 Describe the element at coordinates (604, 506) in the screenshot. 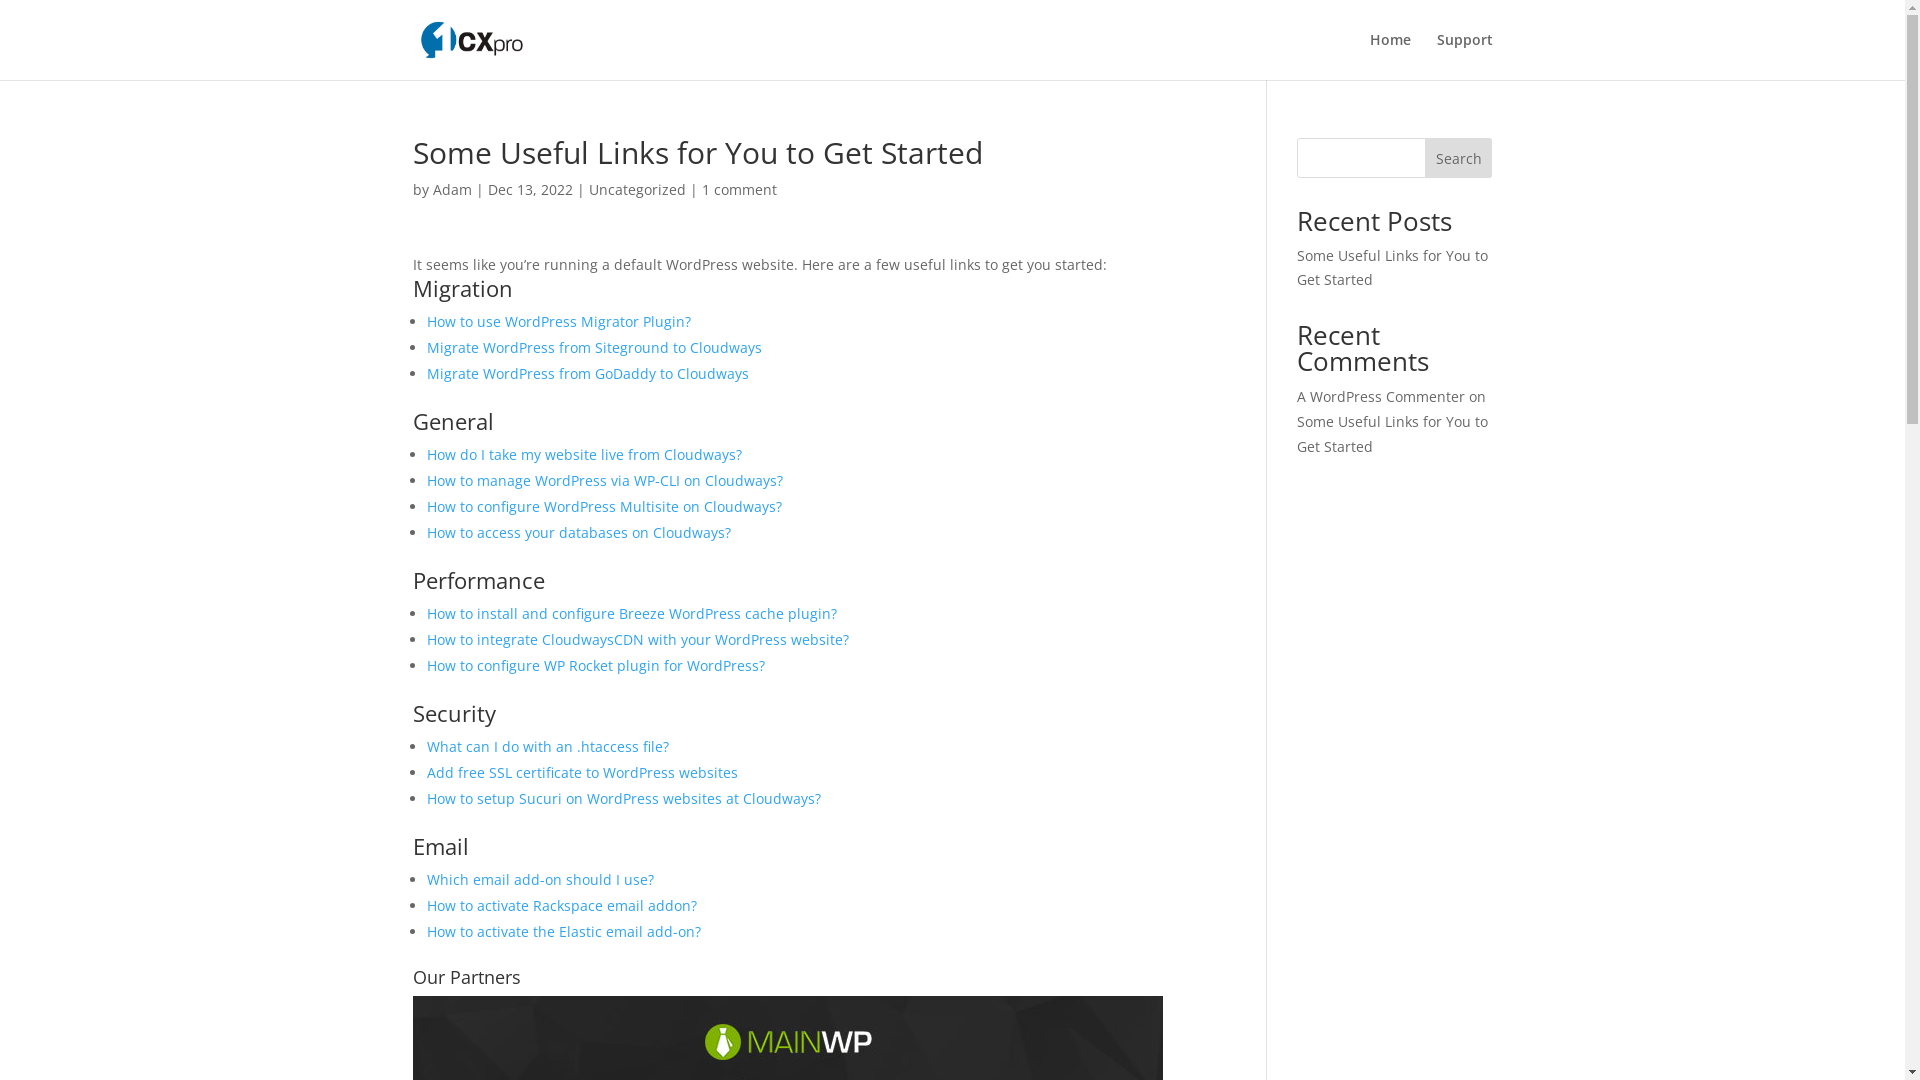

I see `How to configure WordPress Multisite on Cloudways?` at that location.